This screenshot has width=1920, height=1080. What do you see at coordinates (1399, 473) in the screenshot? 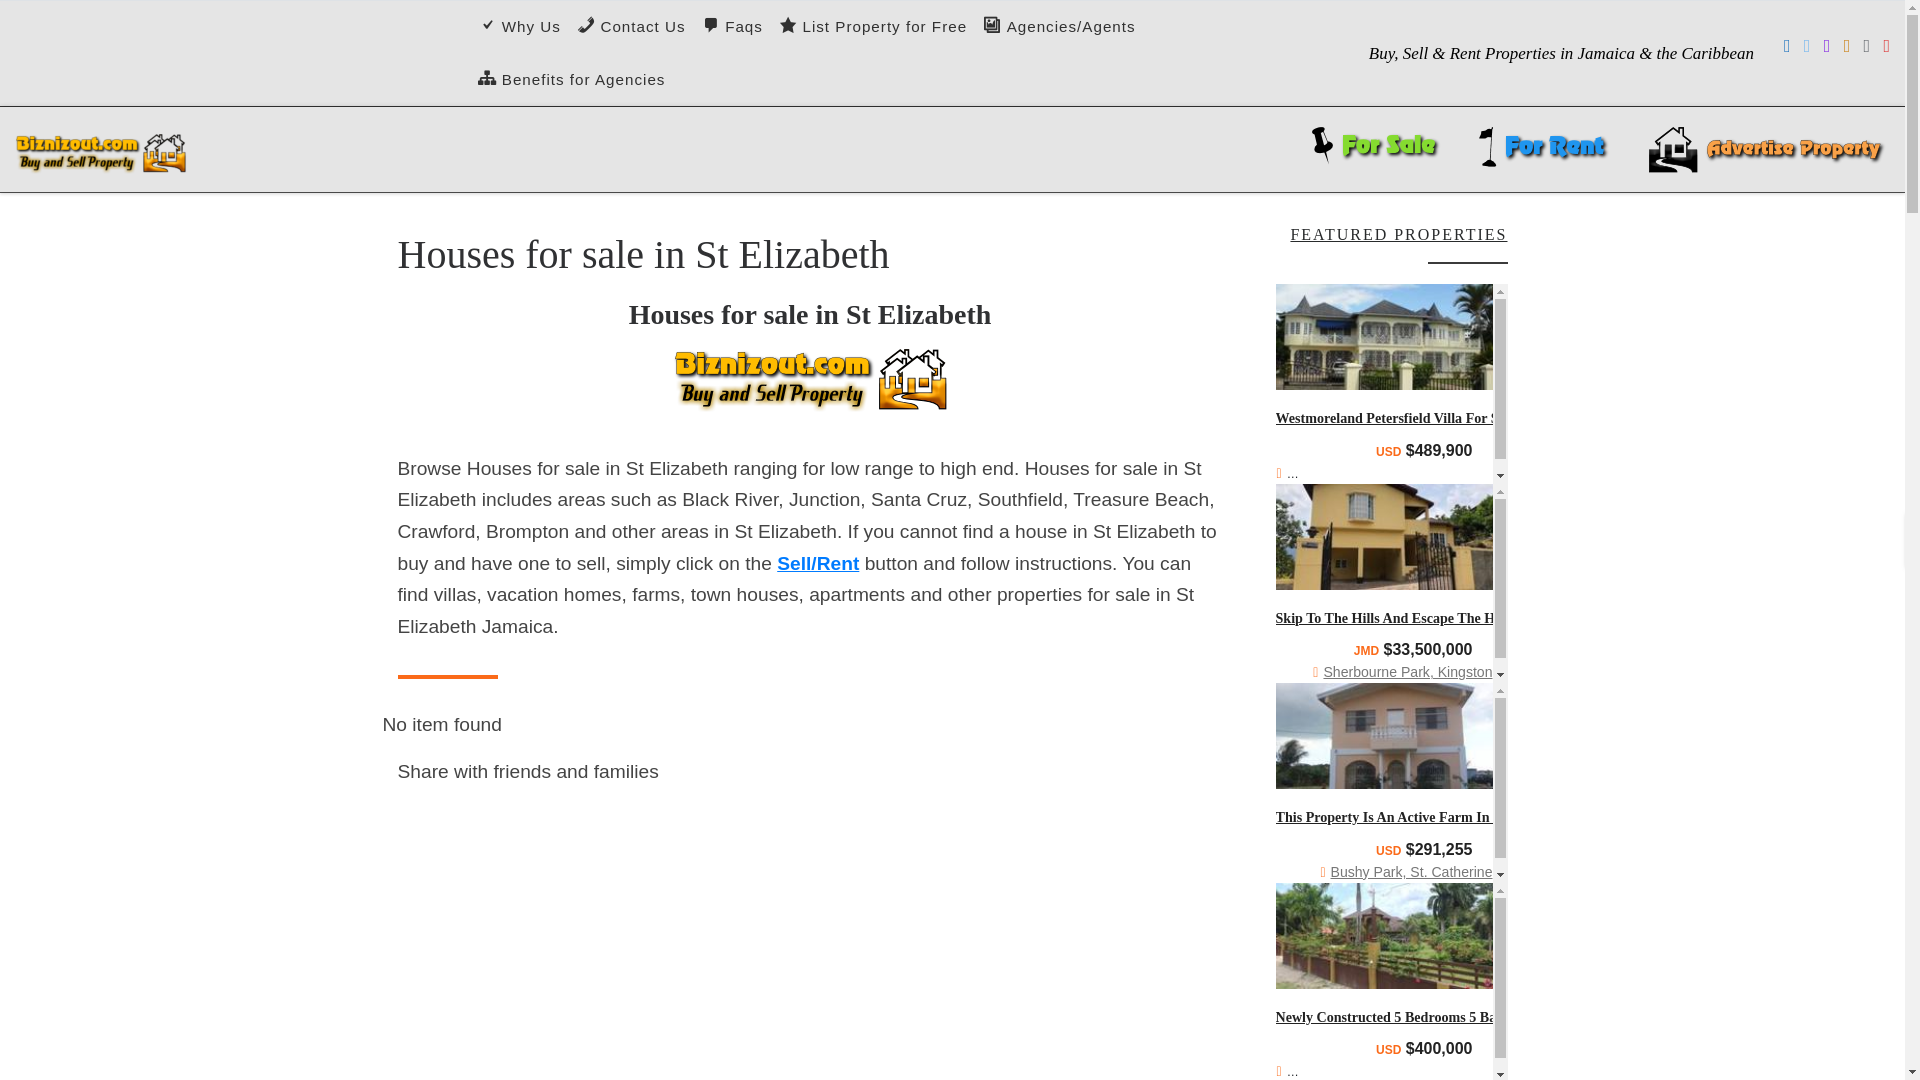
I see `Westmoreland, Petersfield, Jamaica` at bounding box center [1399, 473].